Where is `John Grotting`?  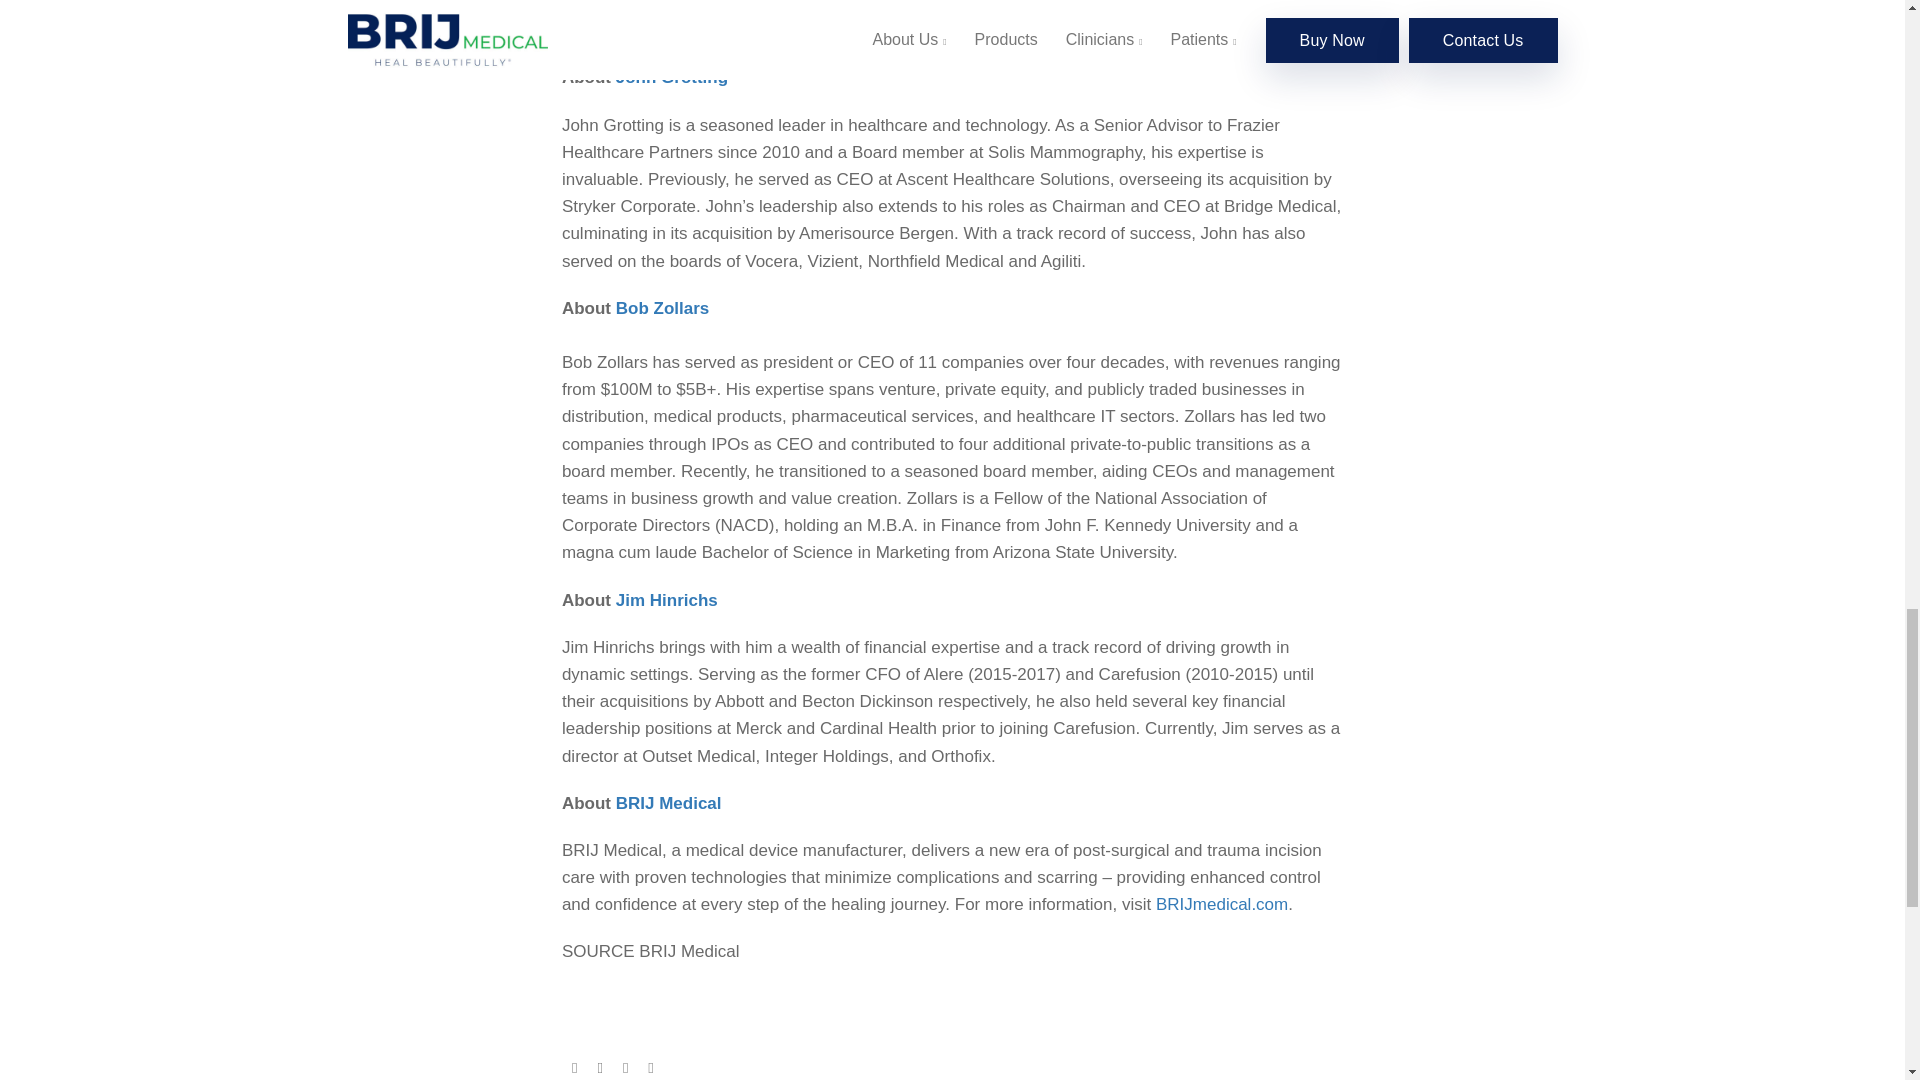
John Grotting is located at coordinates (672, 78).